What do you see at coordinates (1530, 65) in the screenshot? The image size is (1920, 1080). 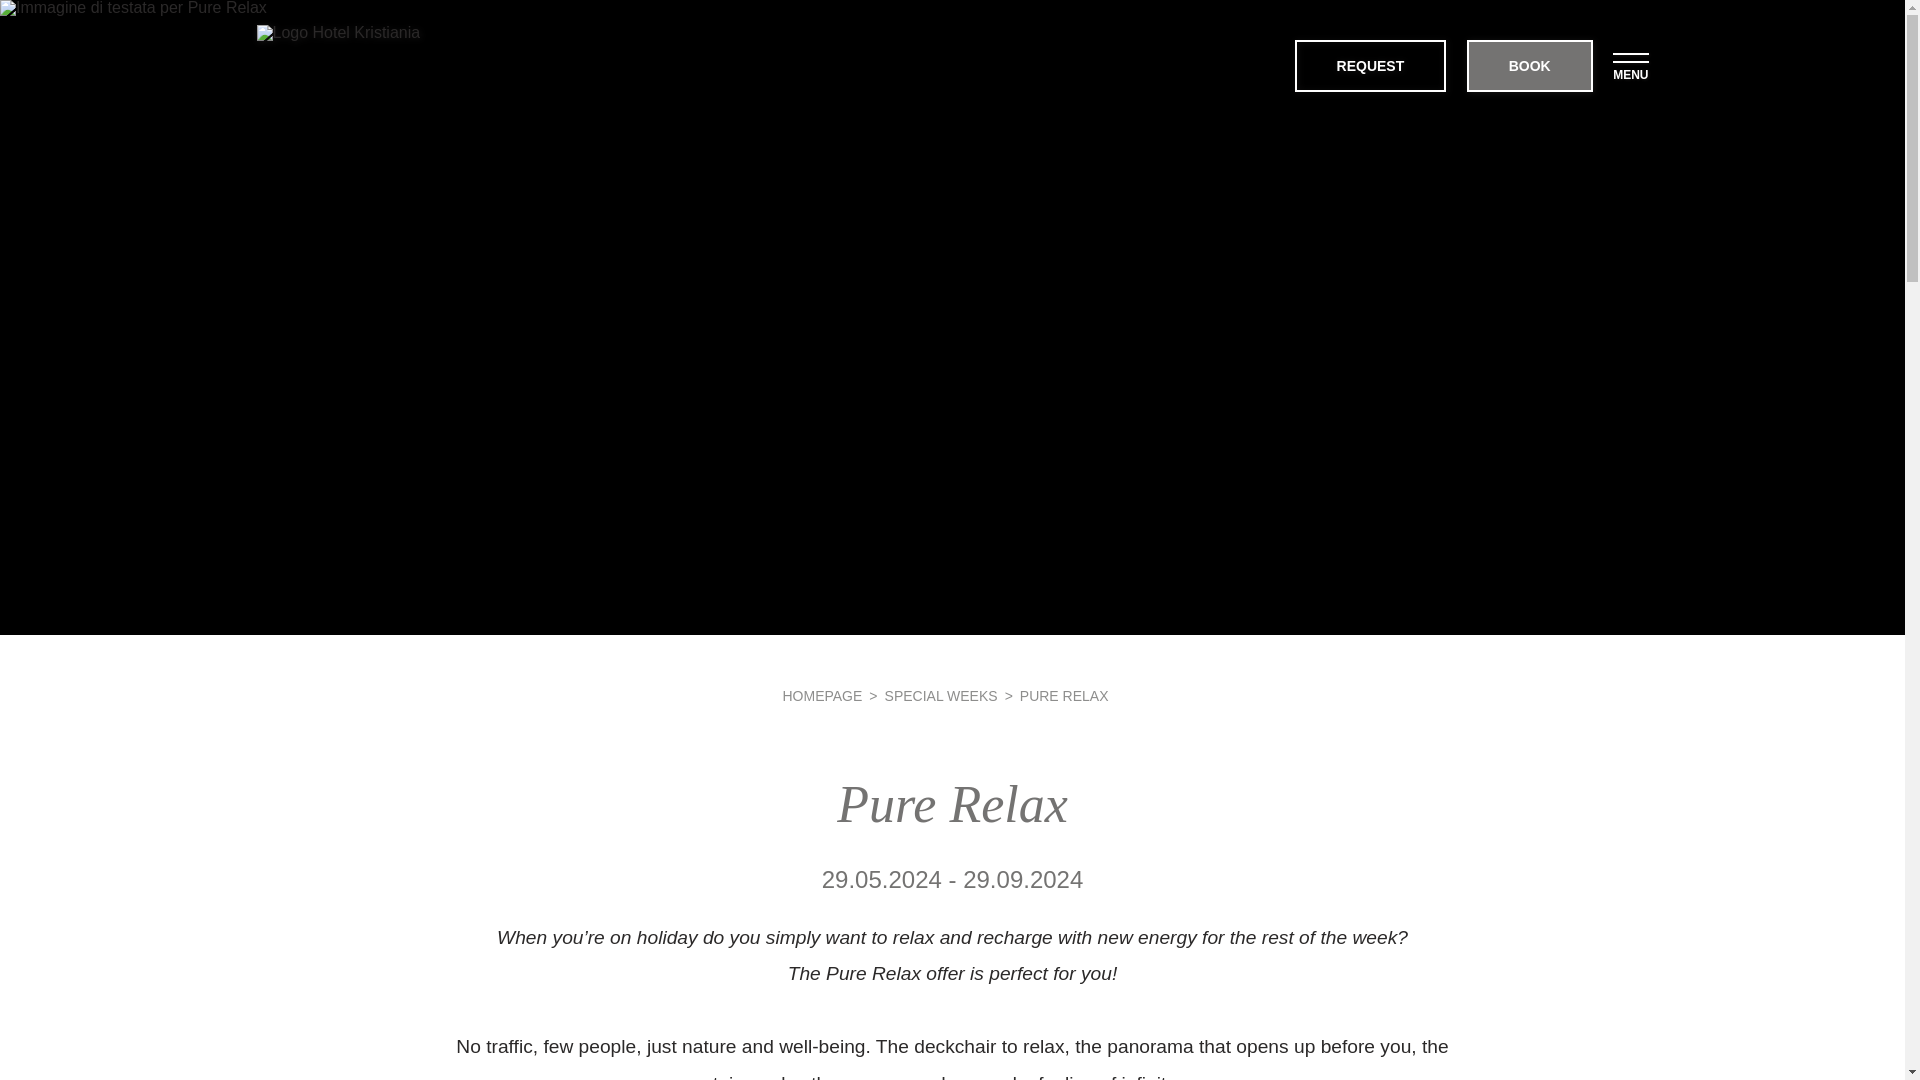 I see `BOOK` at bounding box center [1530, 65].